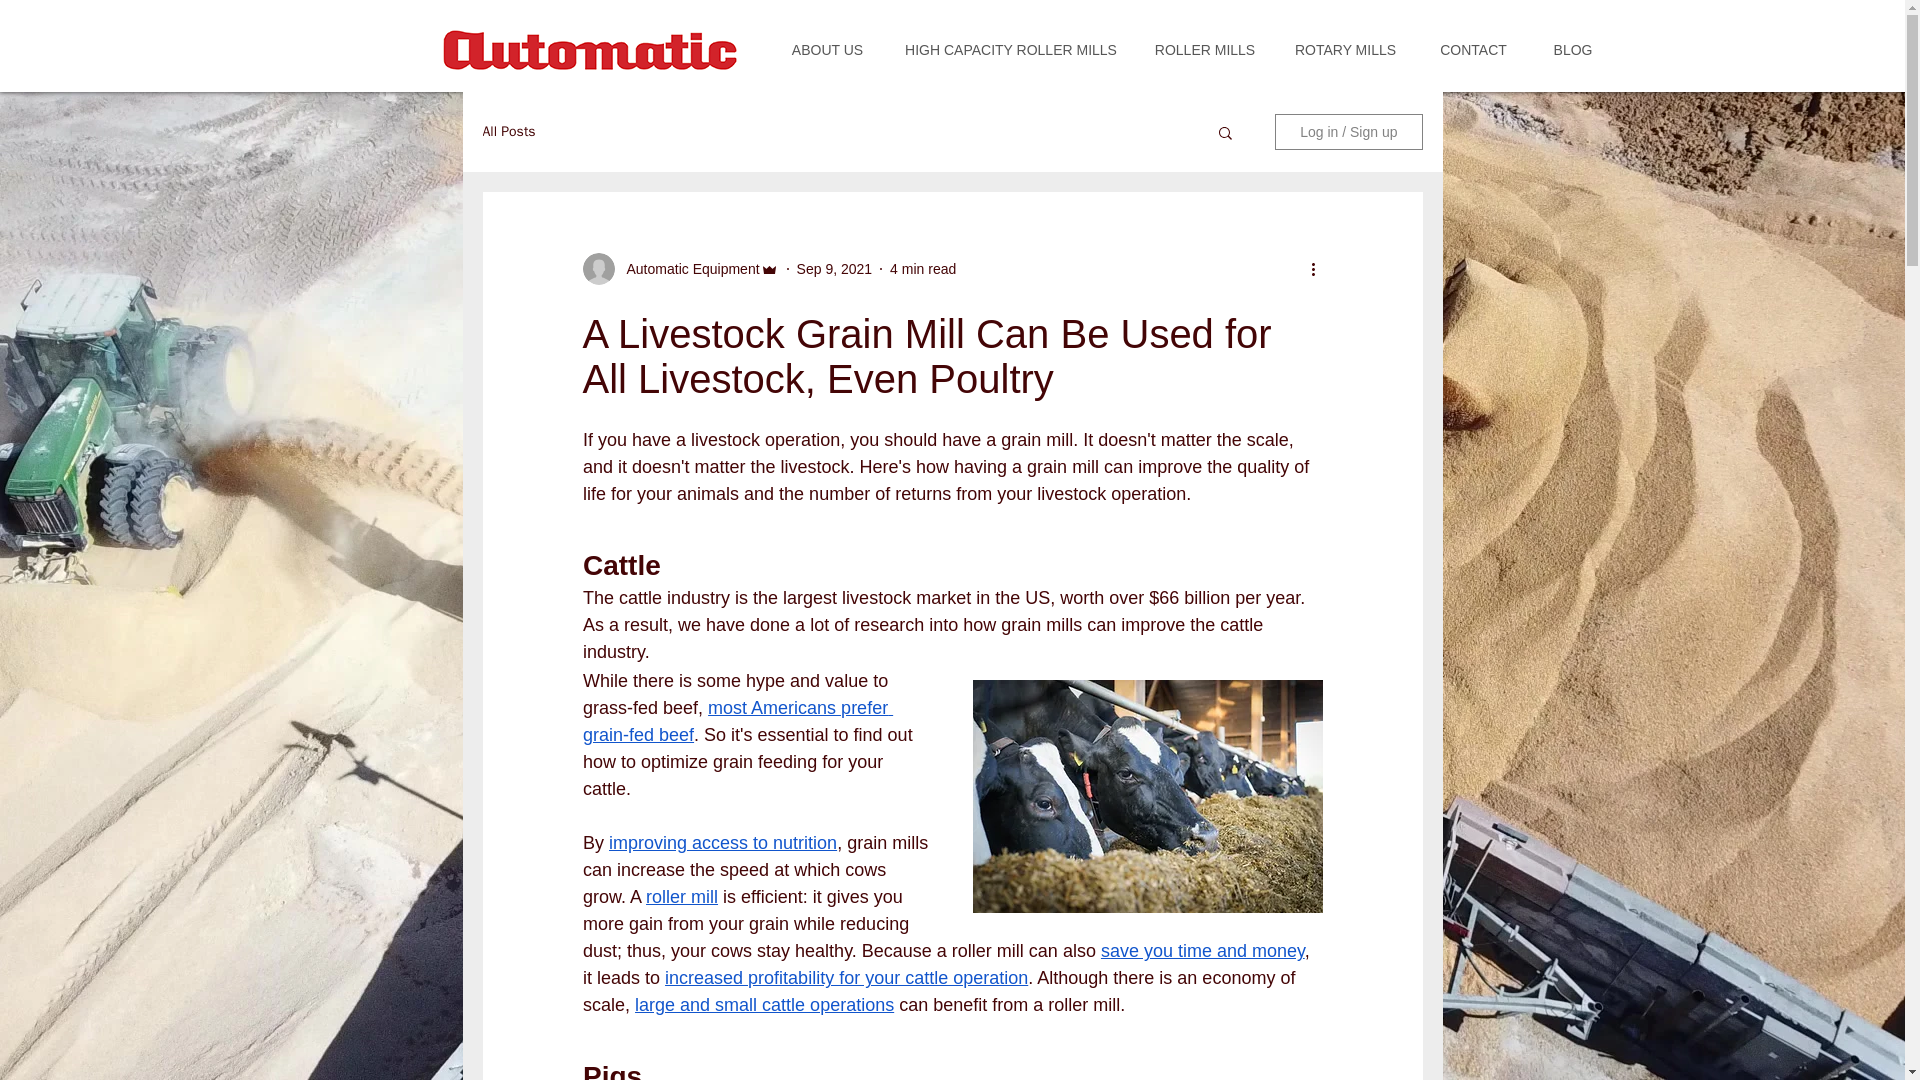 The height and width of the screenshot is (1080, 1920). Describe the element at coordinates (764, 1004) in the screenshot. I see `large and small cattle operations` at that location.